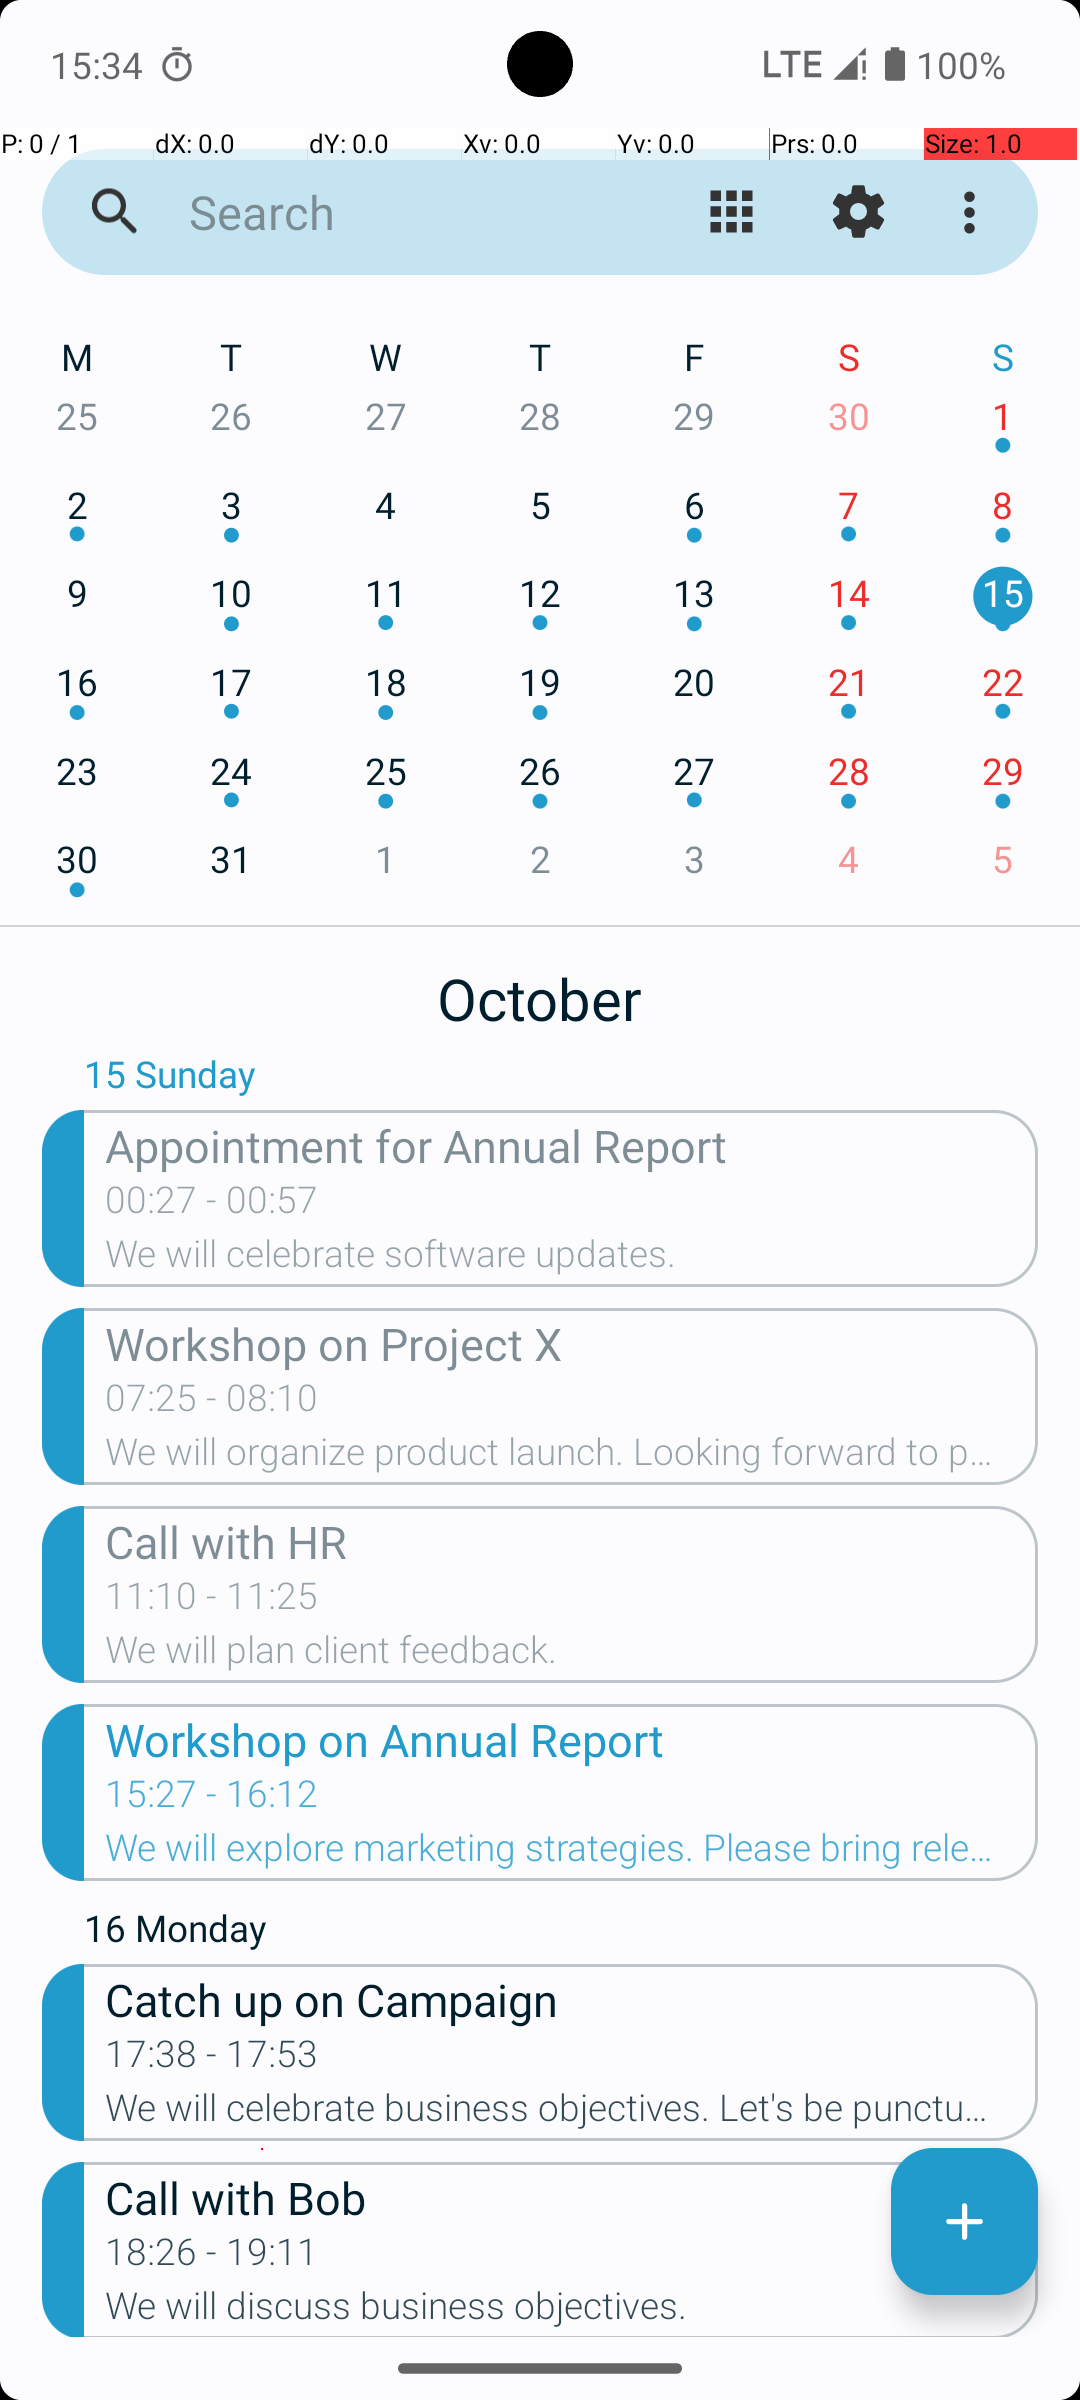 Image resolution: width=1080 pixels, height=2400 pixels. What do you see at coordinates (572, 1854) in the screenshot?
I see `We will explore marketing strategies. Please bring relevant documents.` at bounding box center [572, 1854].